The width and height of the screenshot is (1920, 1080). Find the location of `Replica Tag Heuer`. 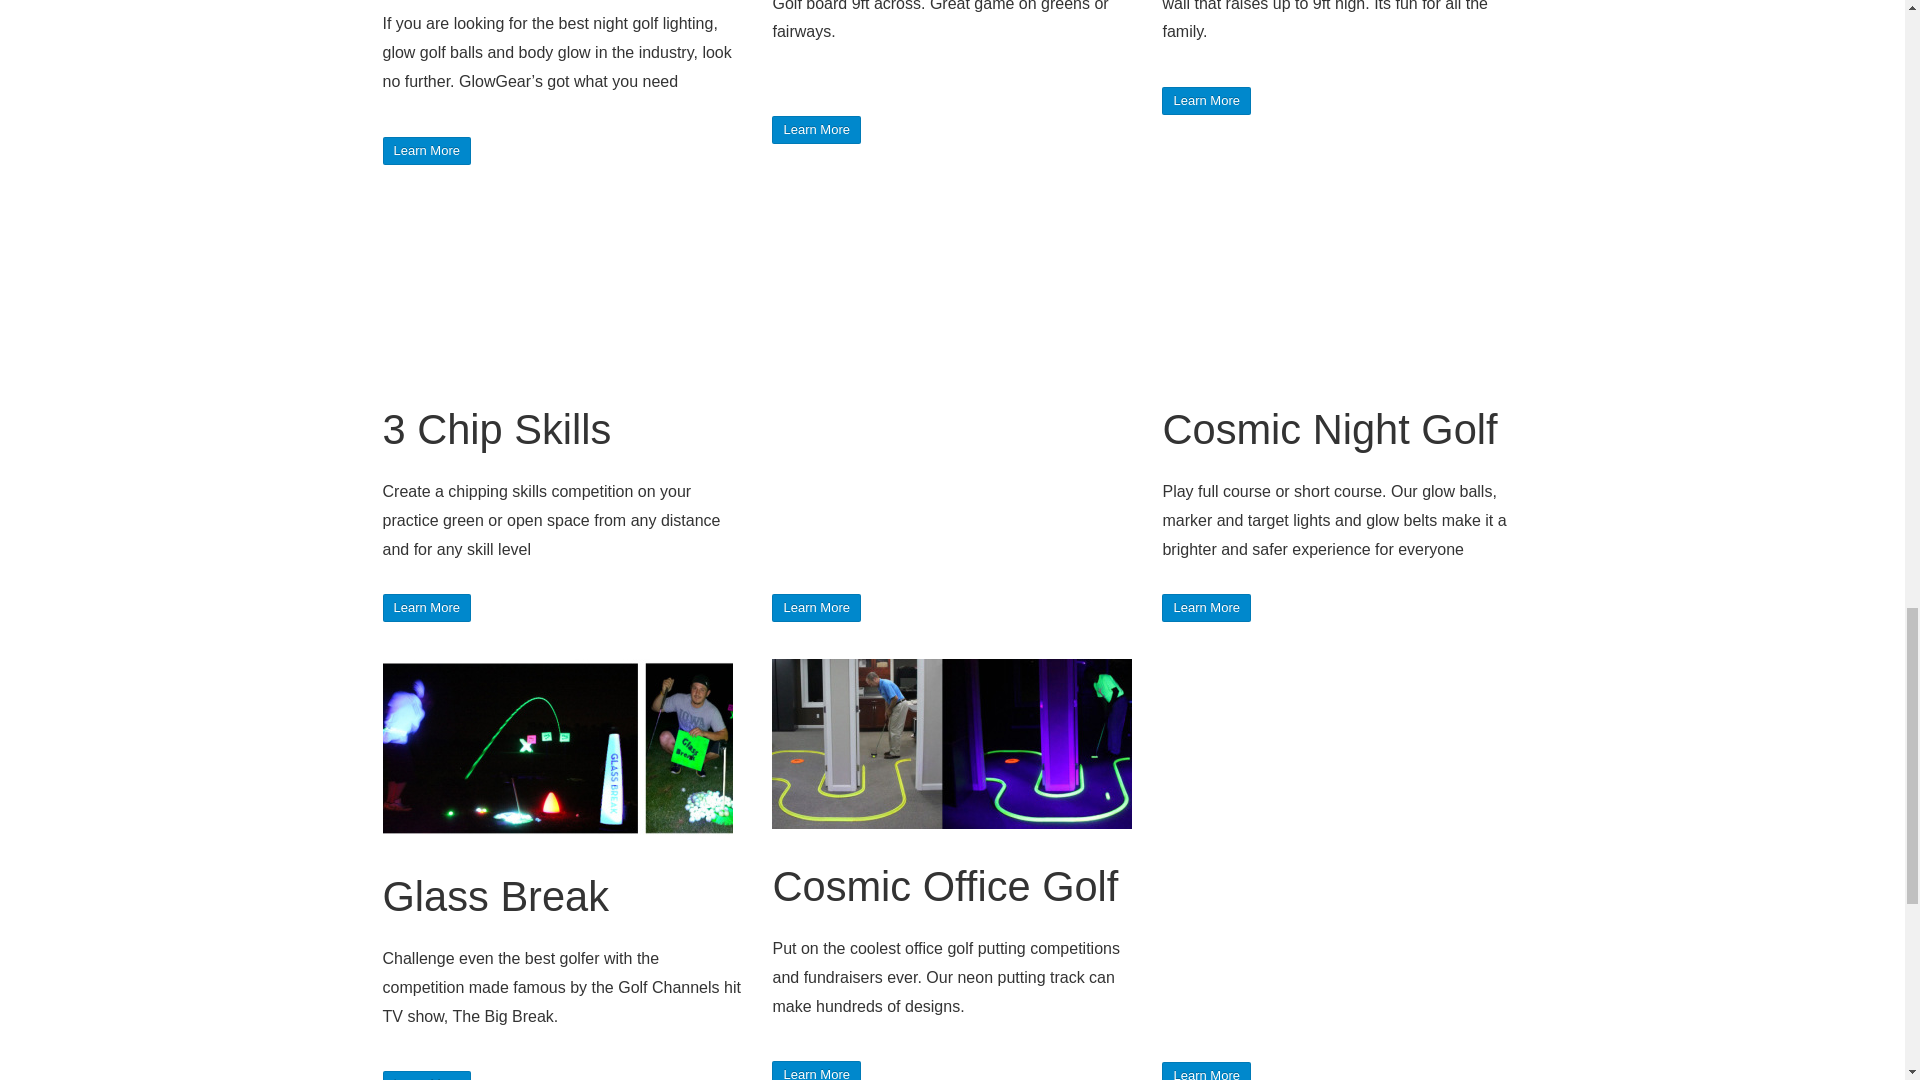

Replica Tag Heuer is located at coordinates (906, 30).